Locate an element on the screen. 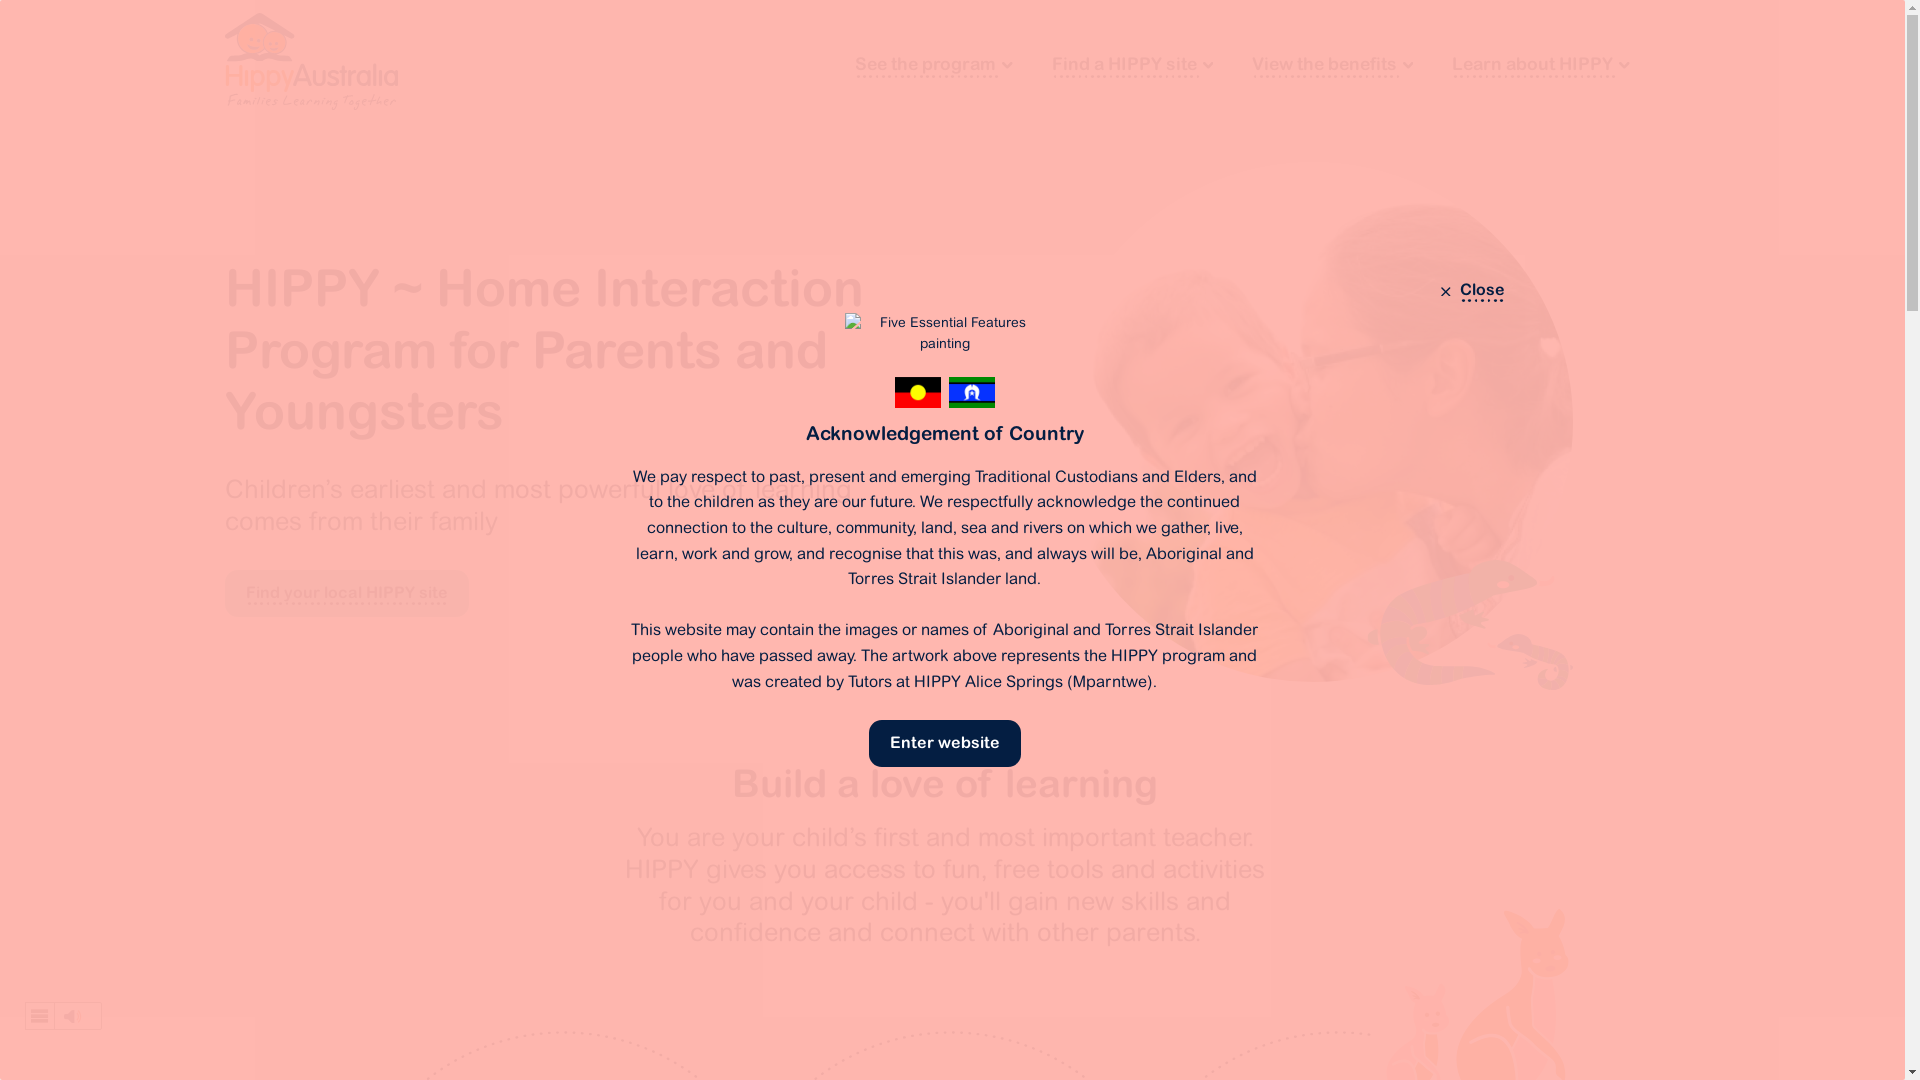  Enter website is located at coordinates (945, 744).